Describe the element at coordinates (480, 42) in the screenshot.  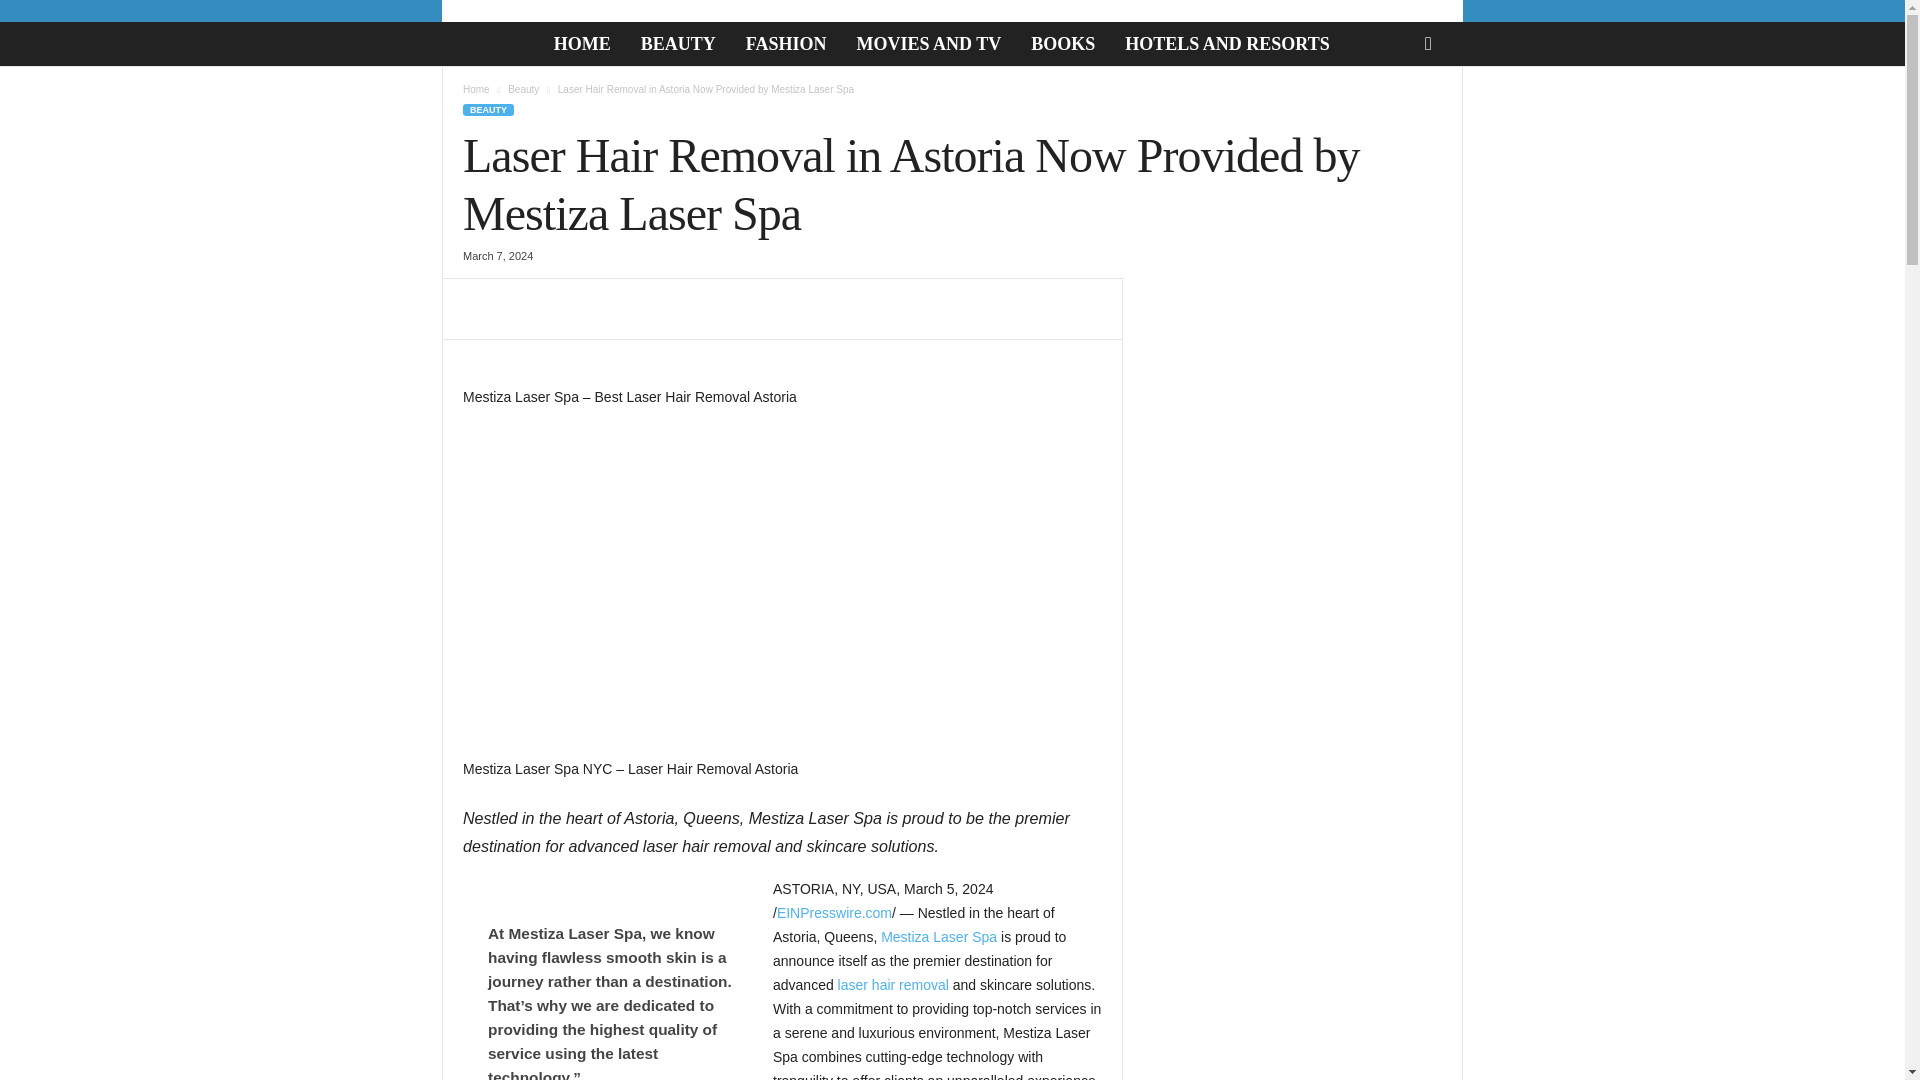
I see `Beauty Ring magazine` at that location.